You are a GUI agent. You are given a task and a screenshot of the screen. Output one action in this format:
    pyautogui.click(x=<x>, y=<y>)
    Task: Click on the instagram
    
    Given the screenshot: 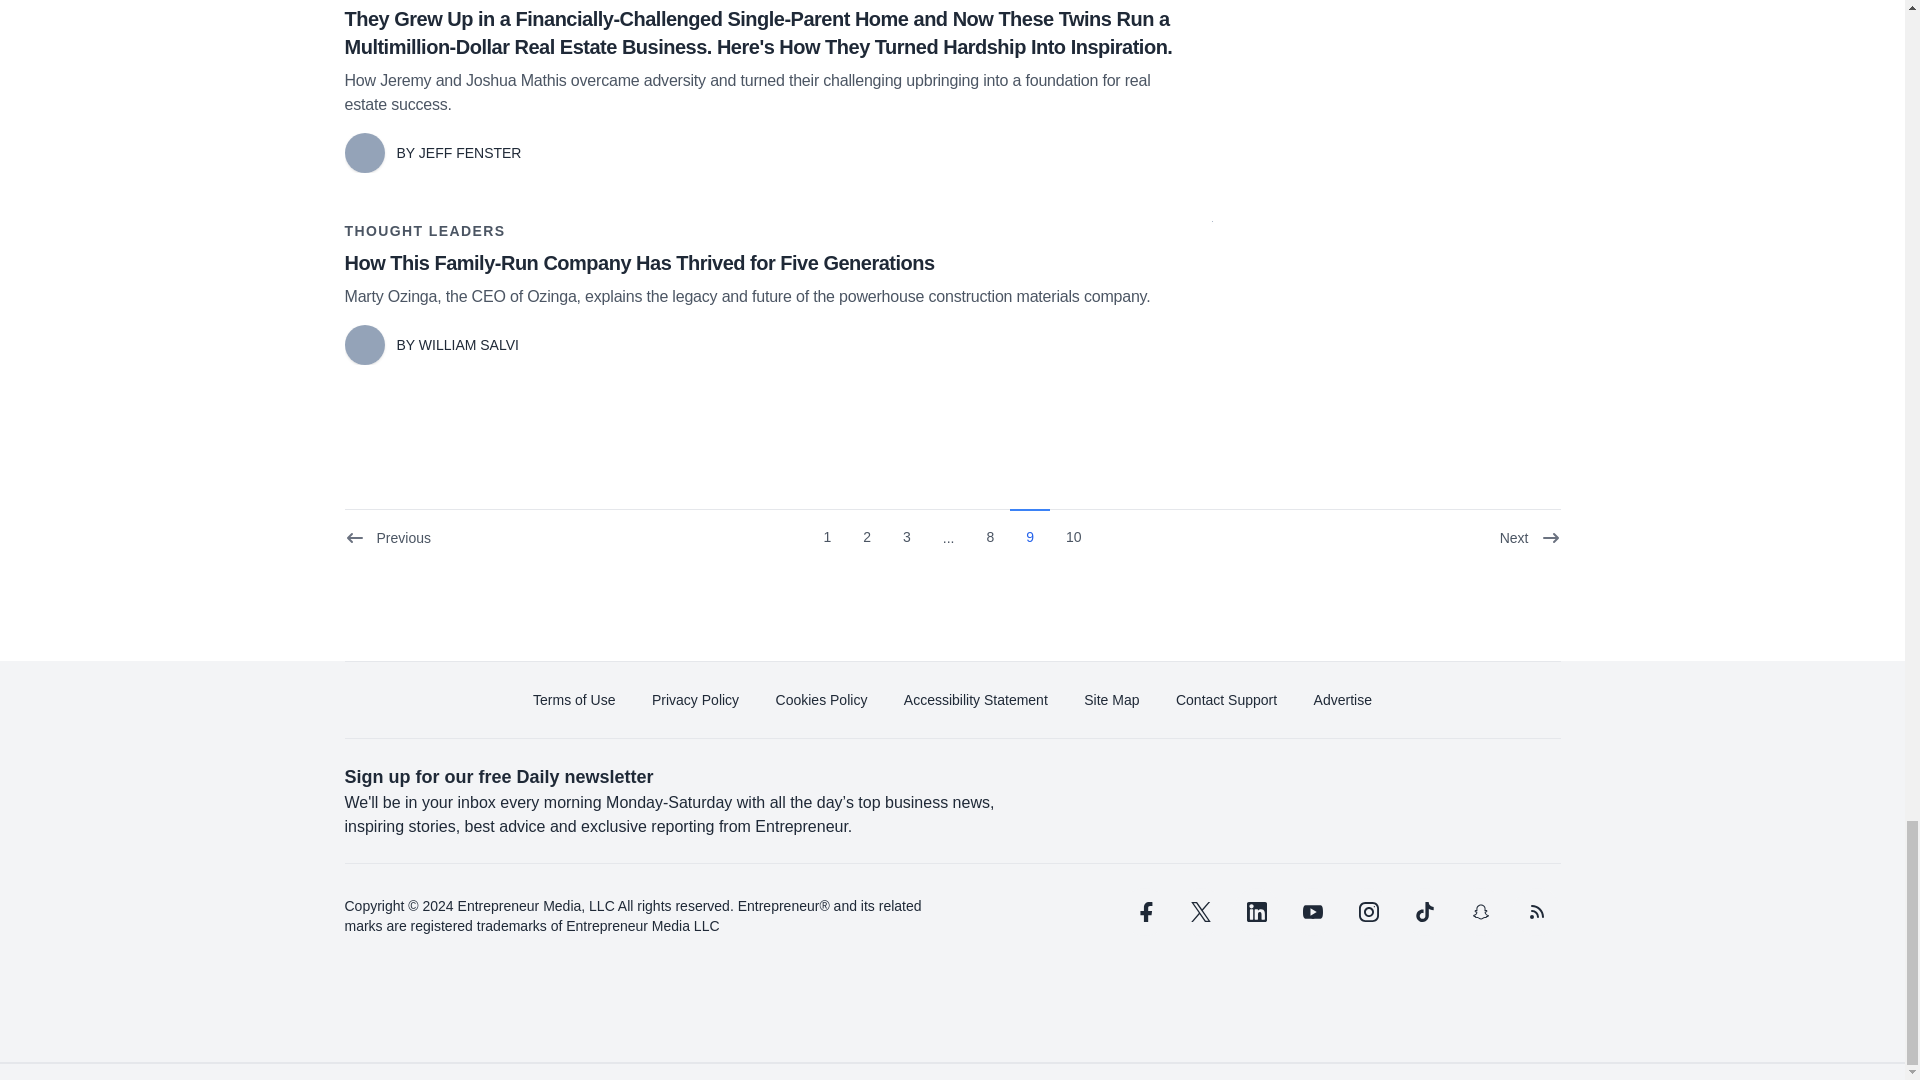 What is the action you would take?
    pyautogui.click(x=1368, y=912)
    